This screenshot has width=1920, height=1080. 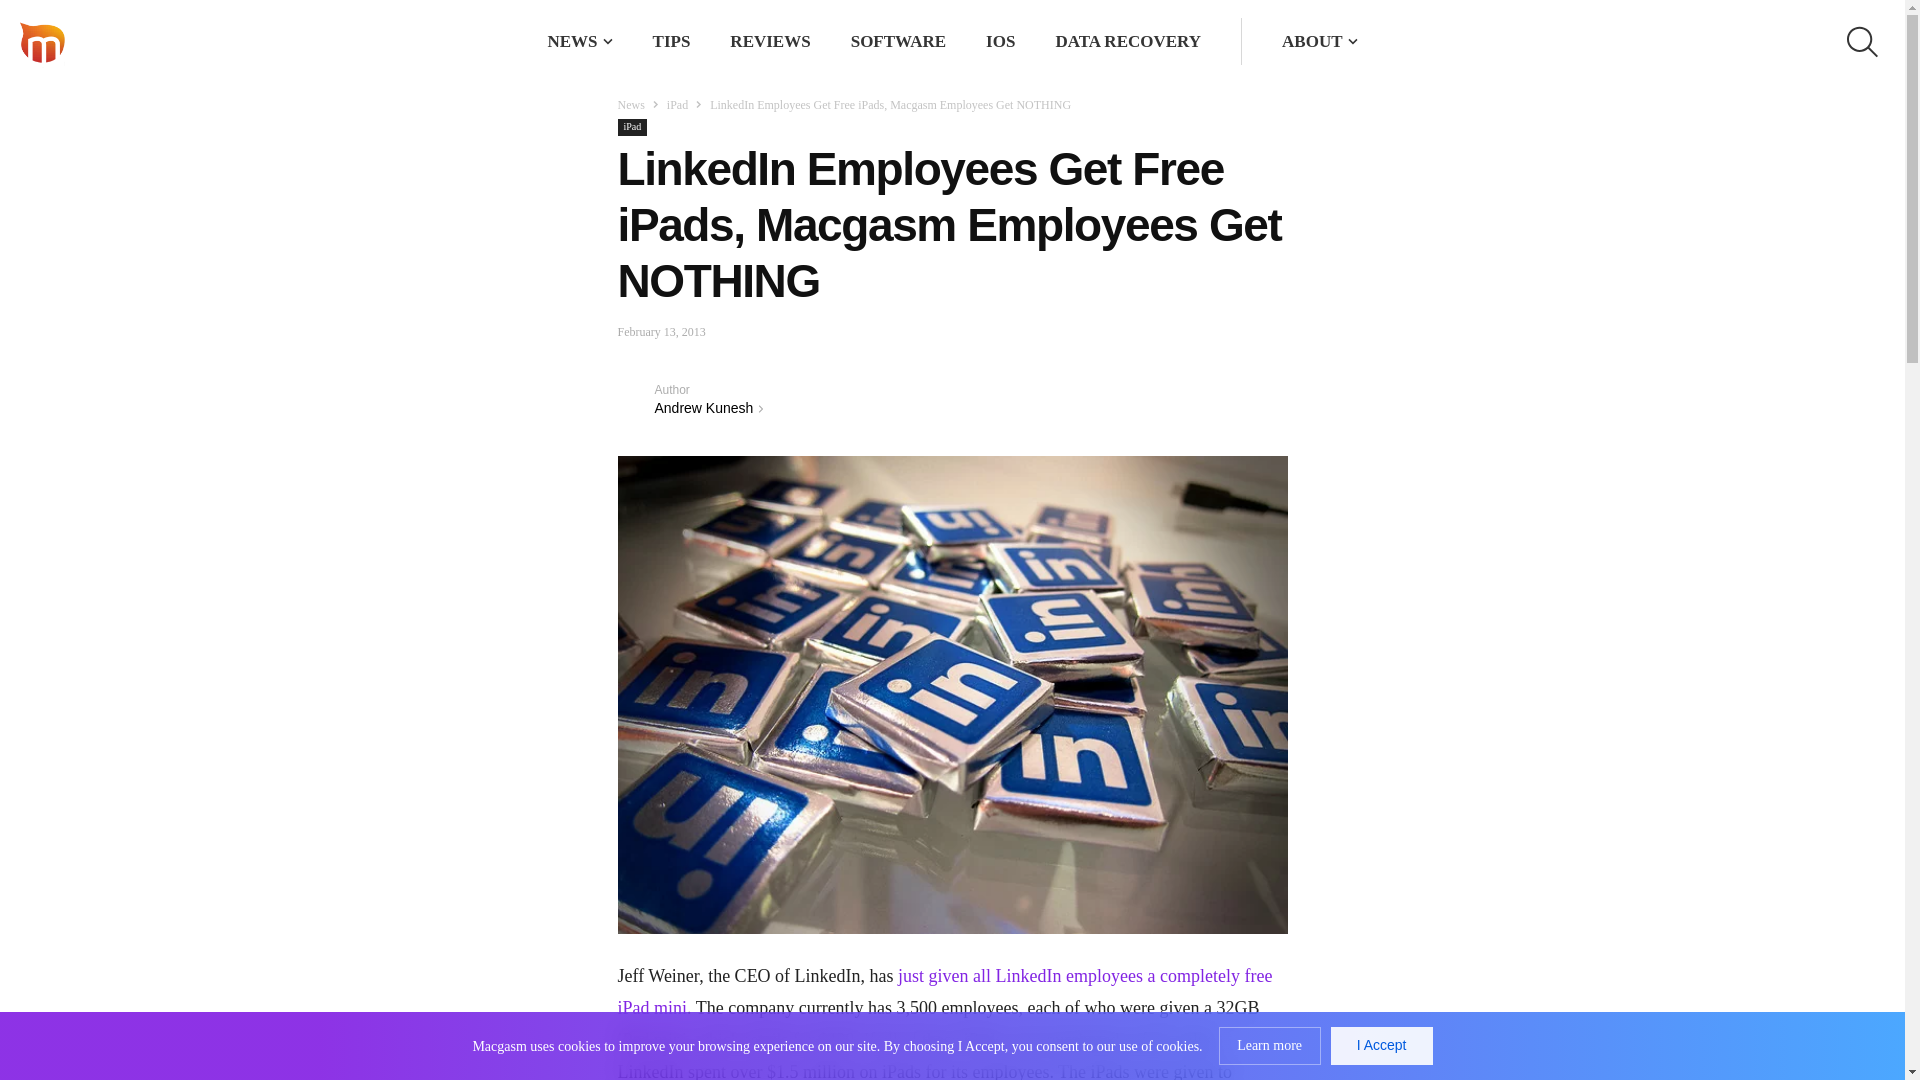 I want to click on SOFTWARE, so click(x=898, y=41).